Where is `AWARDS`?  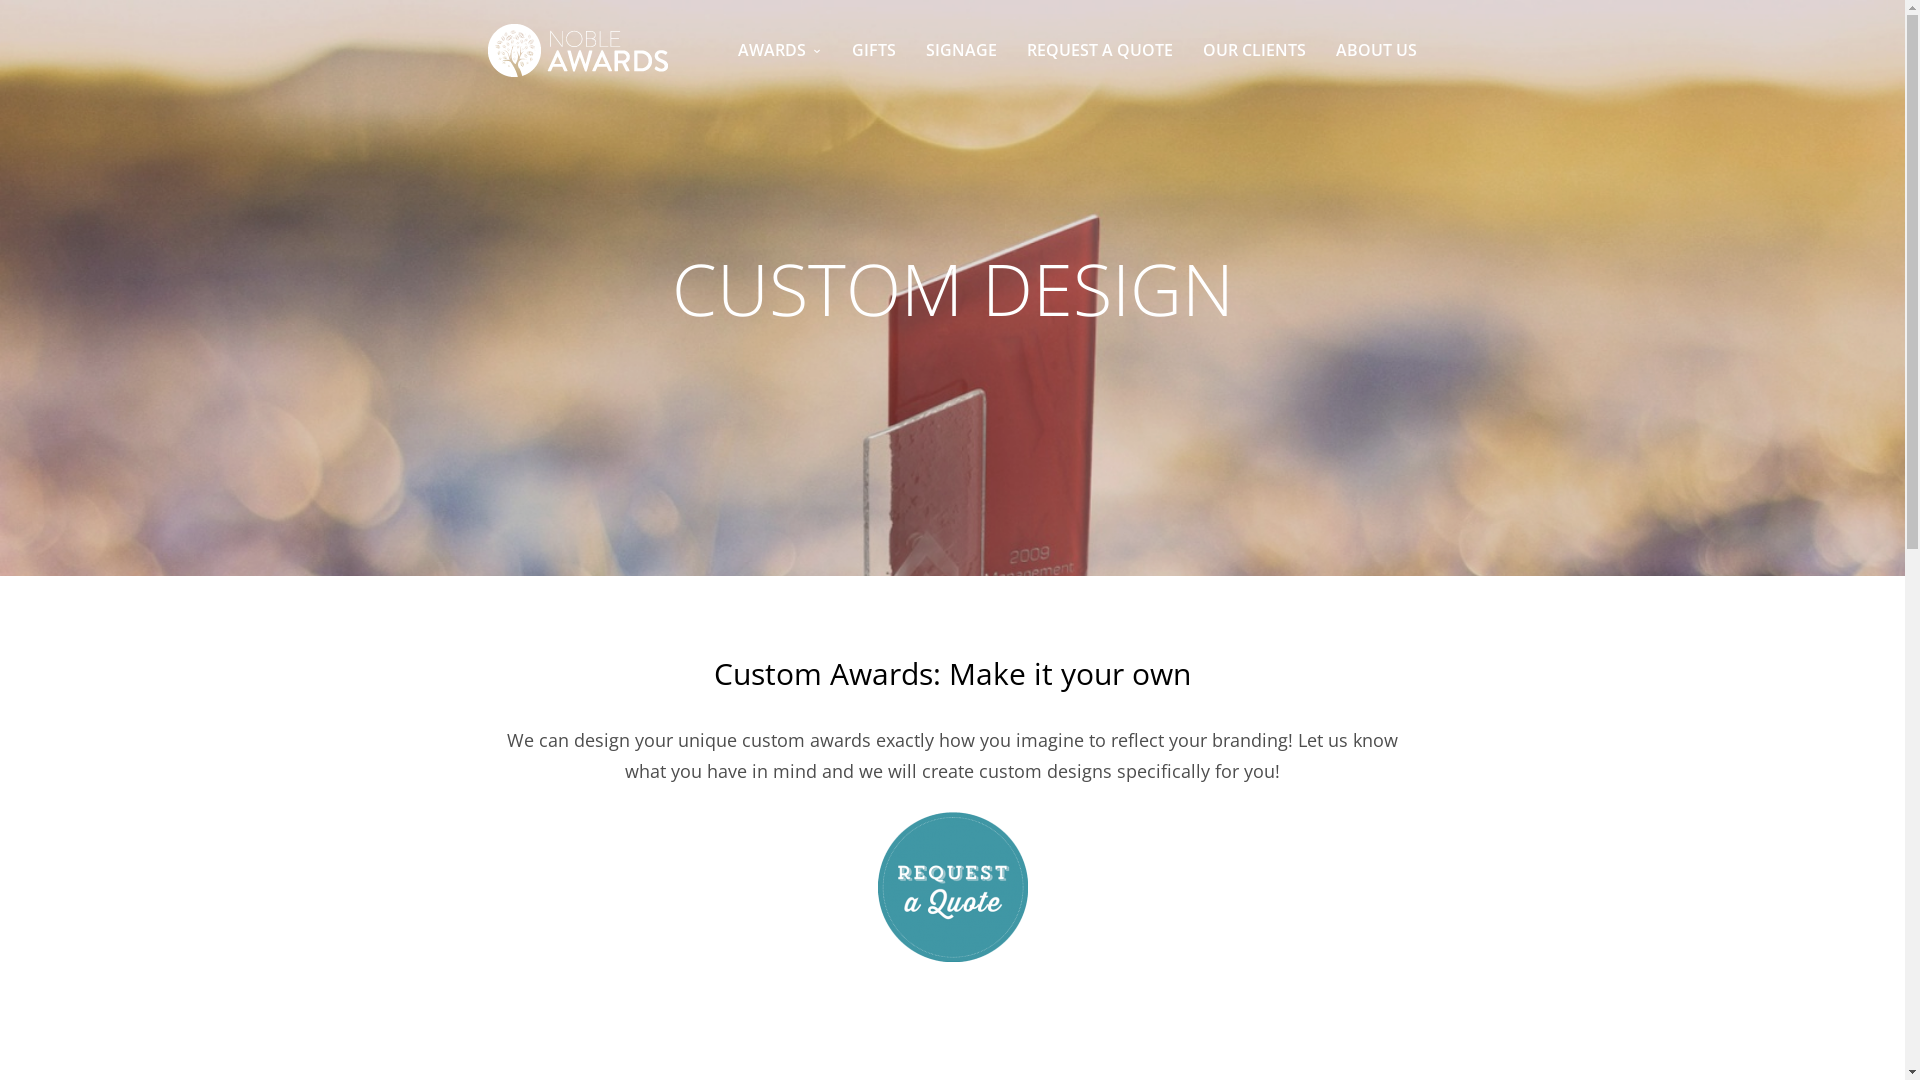 AWARDS is located at coordinates (780, 50).